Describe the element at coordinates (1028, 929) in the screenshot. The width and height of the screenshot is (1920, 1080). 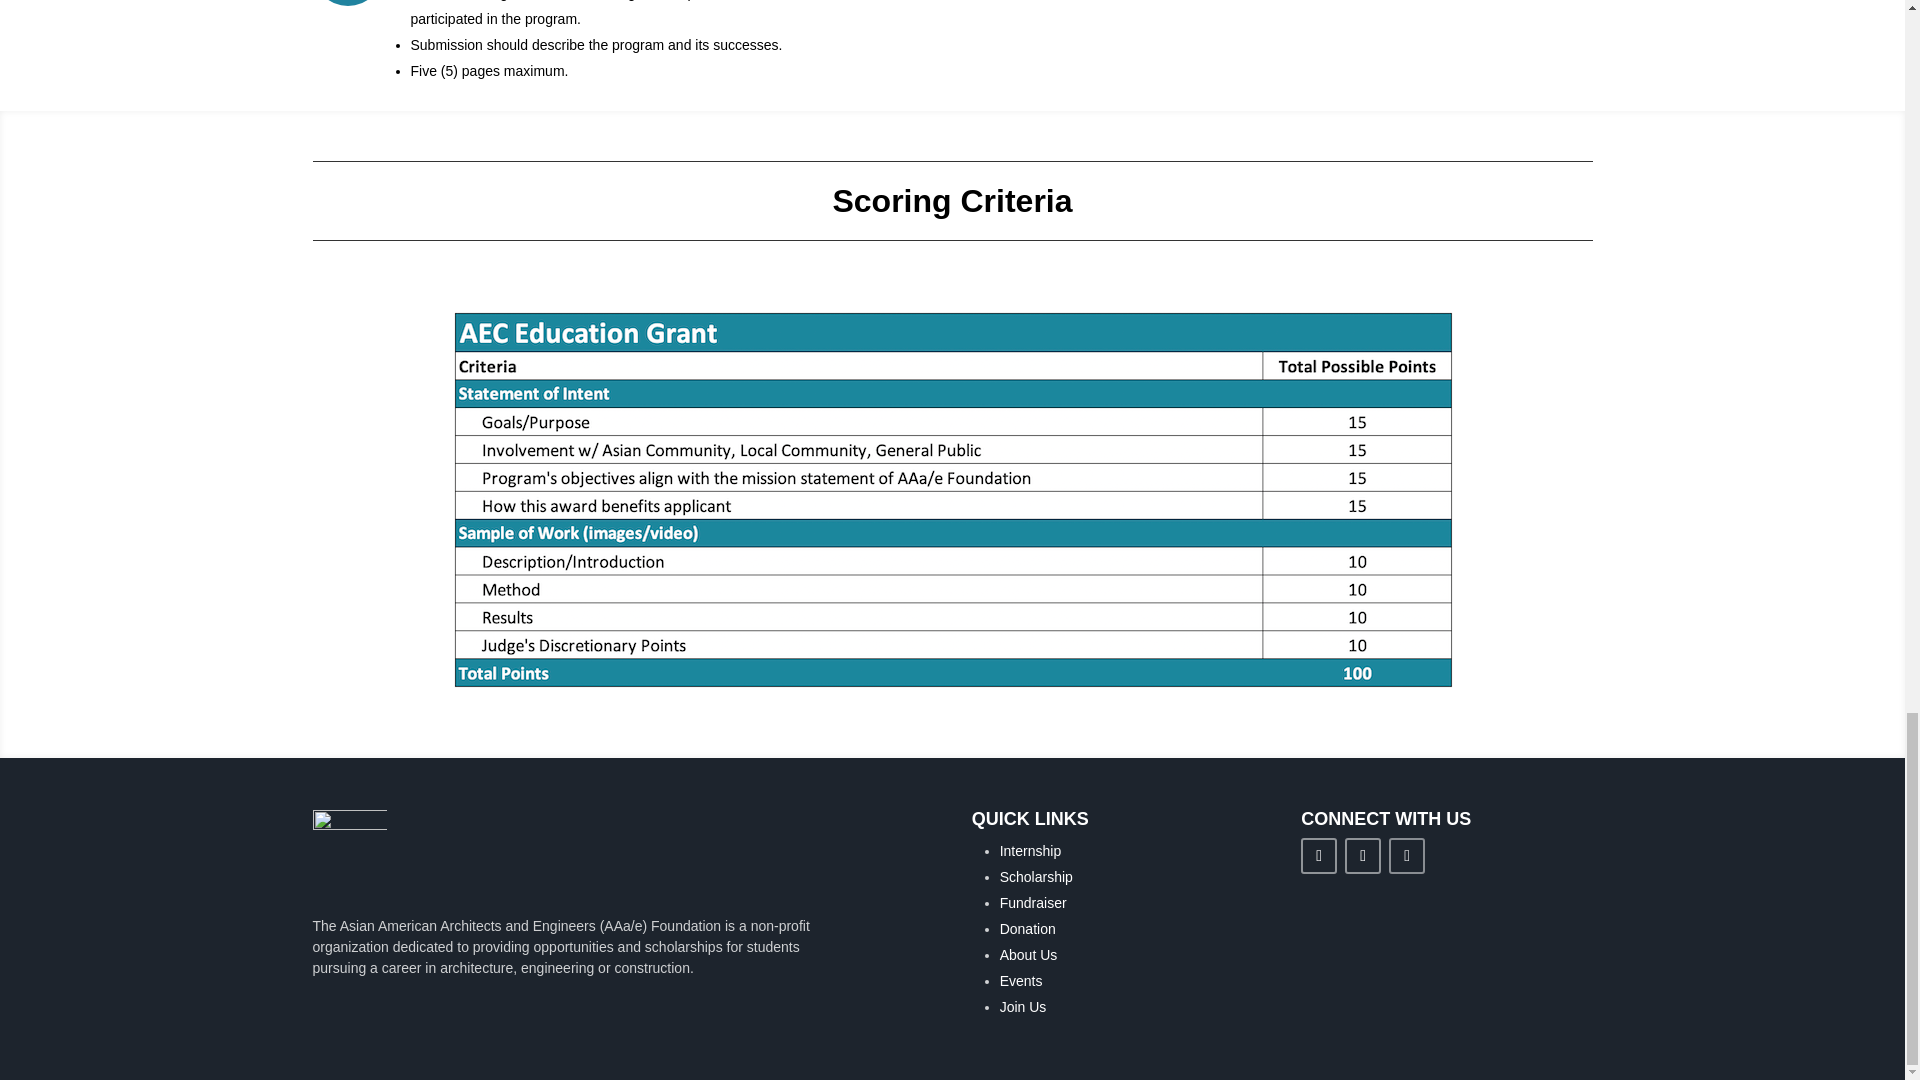
I see `Donation` at that location.